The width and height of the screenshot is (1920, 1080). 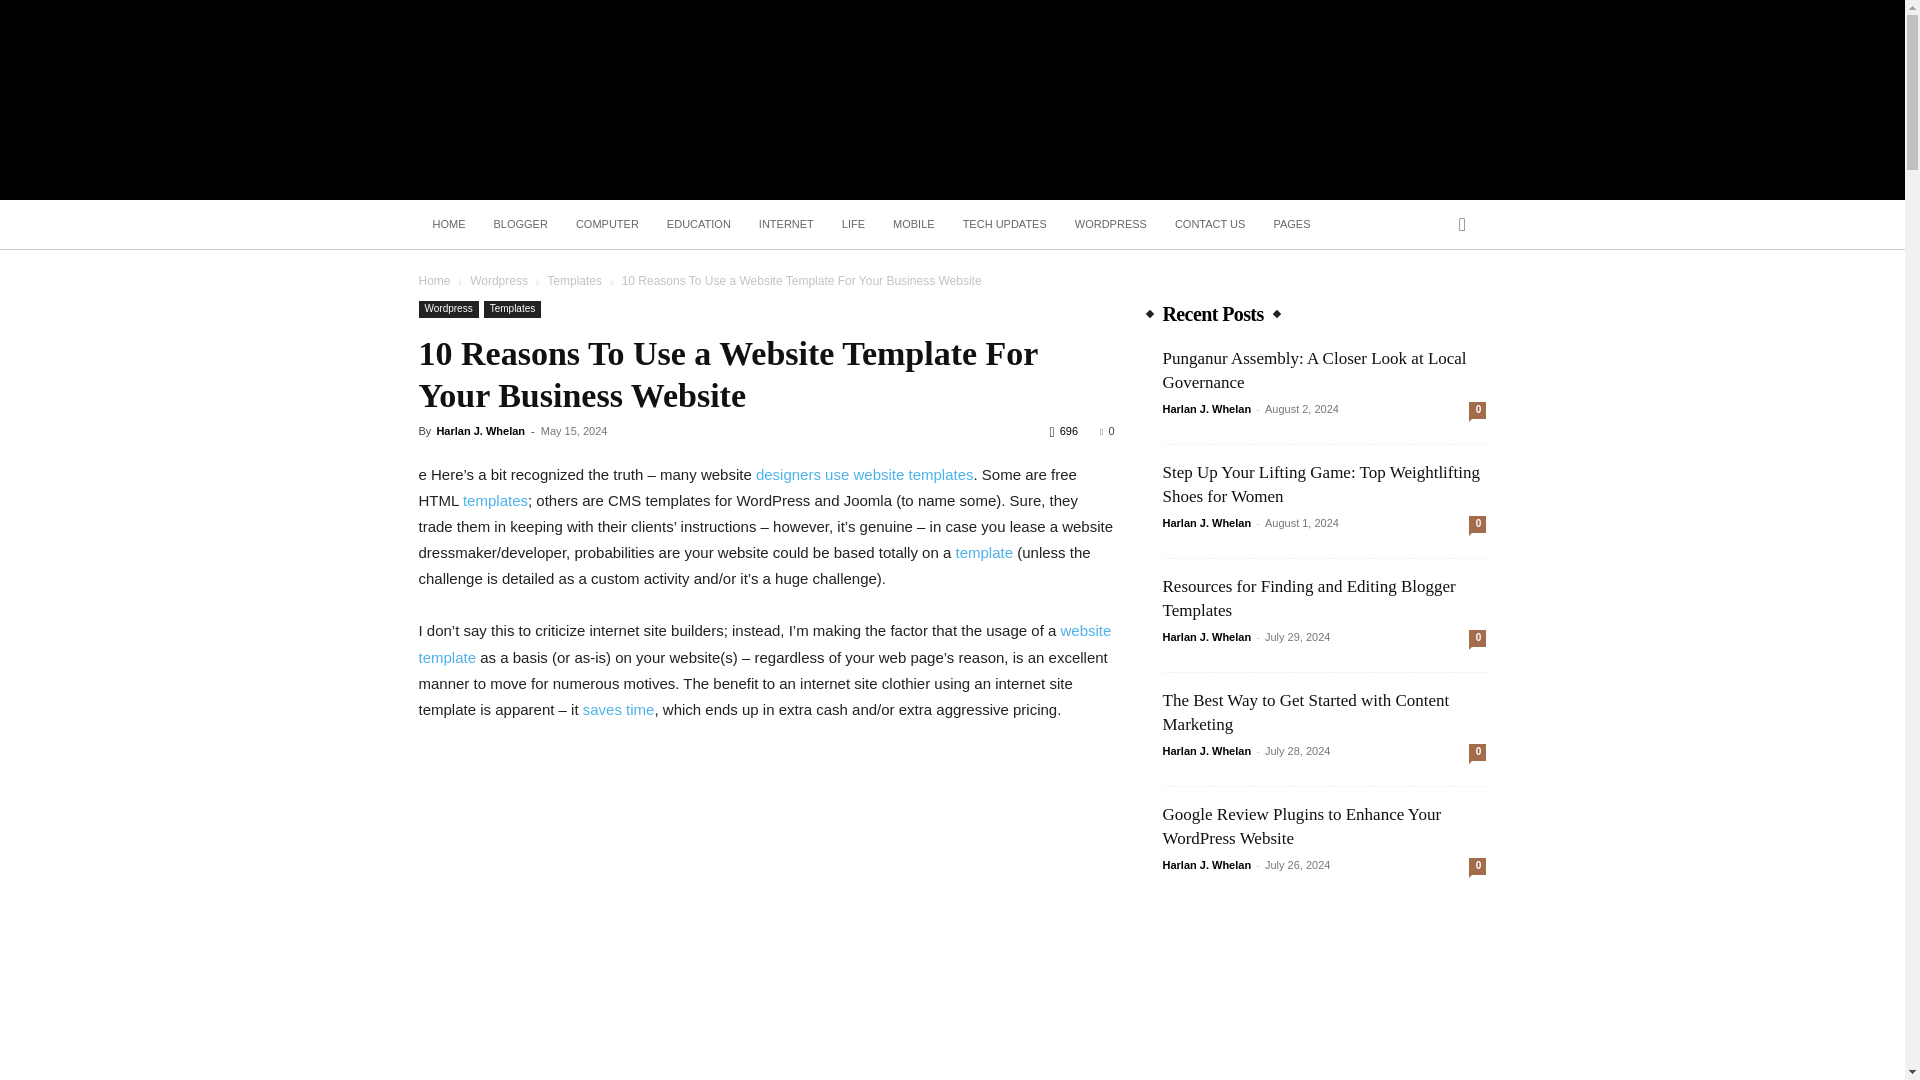 I want to click on View all posts in Templates, so click(x=574, y=281).